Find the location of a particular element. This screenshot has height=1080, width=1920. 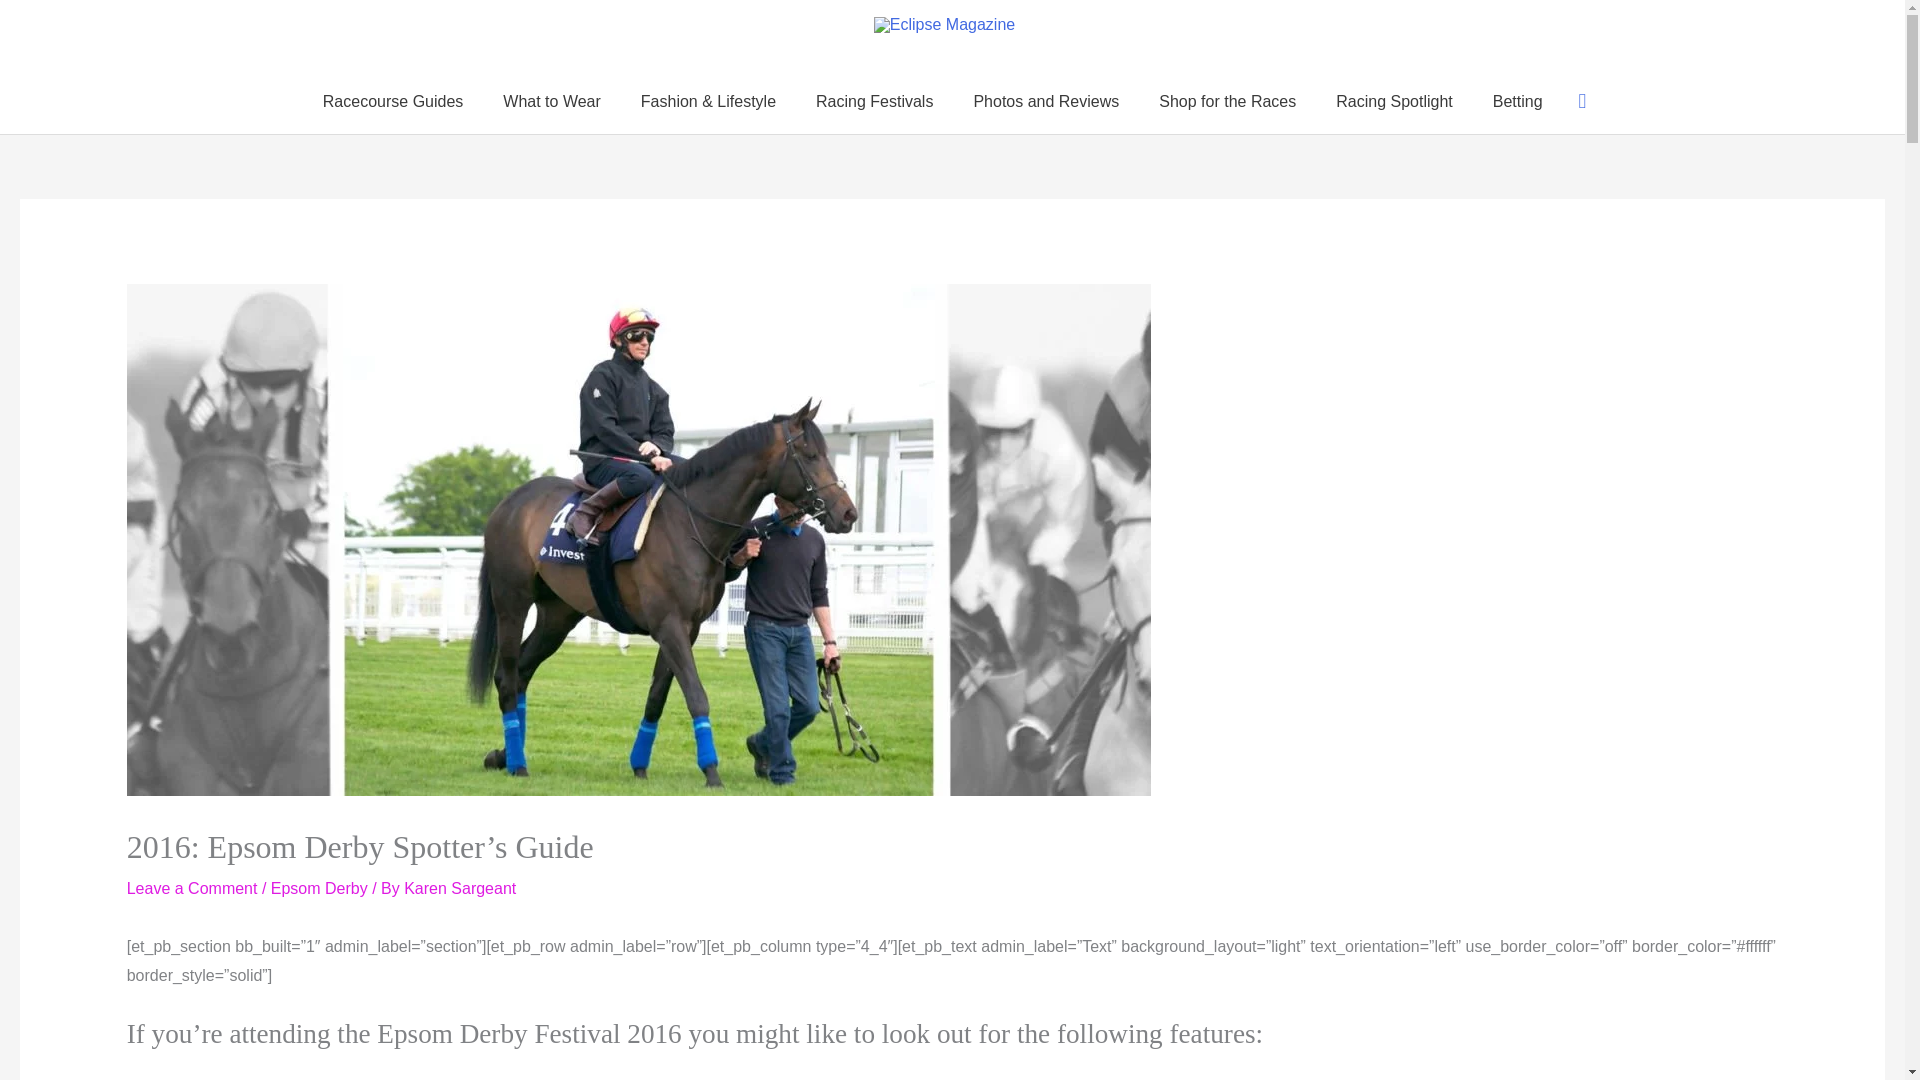

Shop for the Races is located at coordinates (1226, 102).